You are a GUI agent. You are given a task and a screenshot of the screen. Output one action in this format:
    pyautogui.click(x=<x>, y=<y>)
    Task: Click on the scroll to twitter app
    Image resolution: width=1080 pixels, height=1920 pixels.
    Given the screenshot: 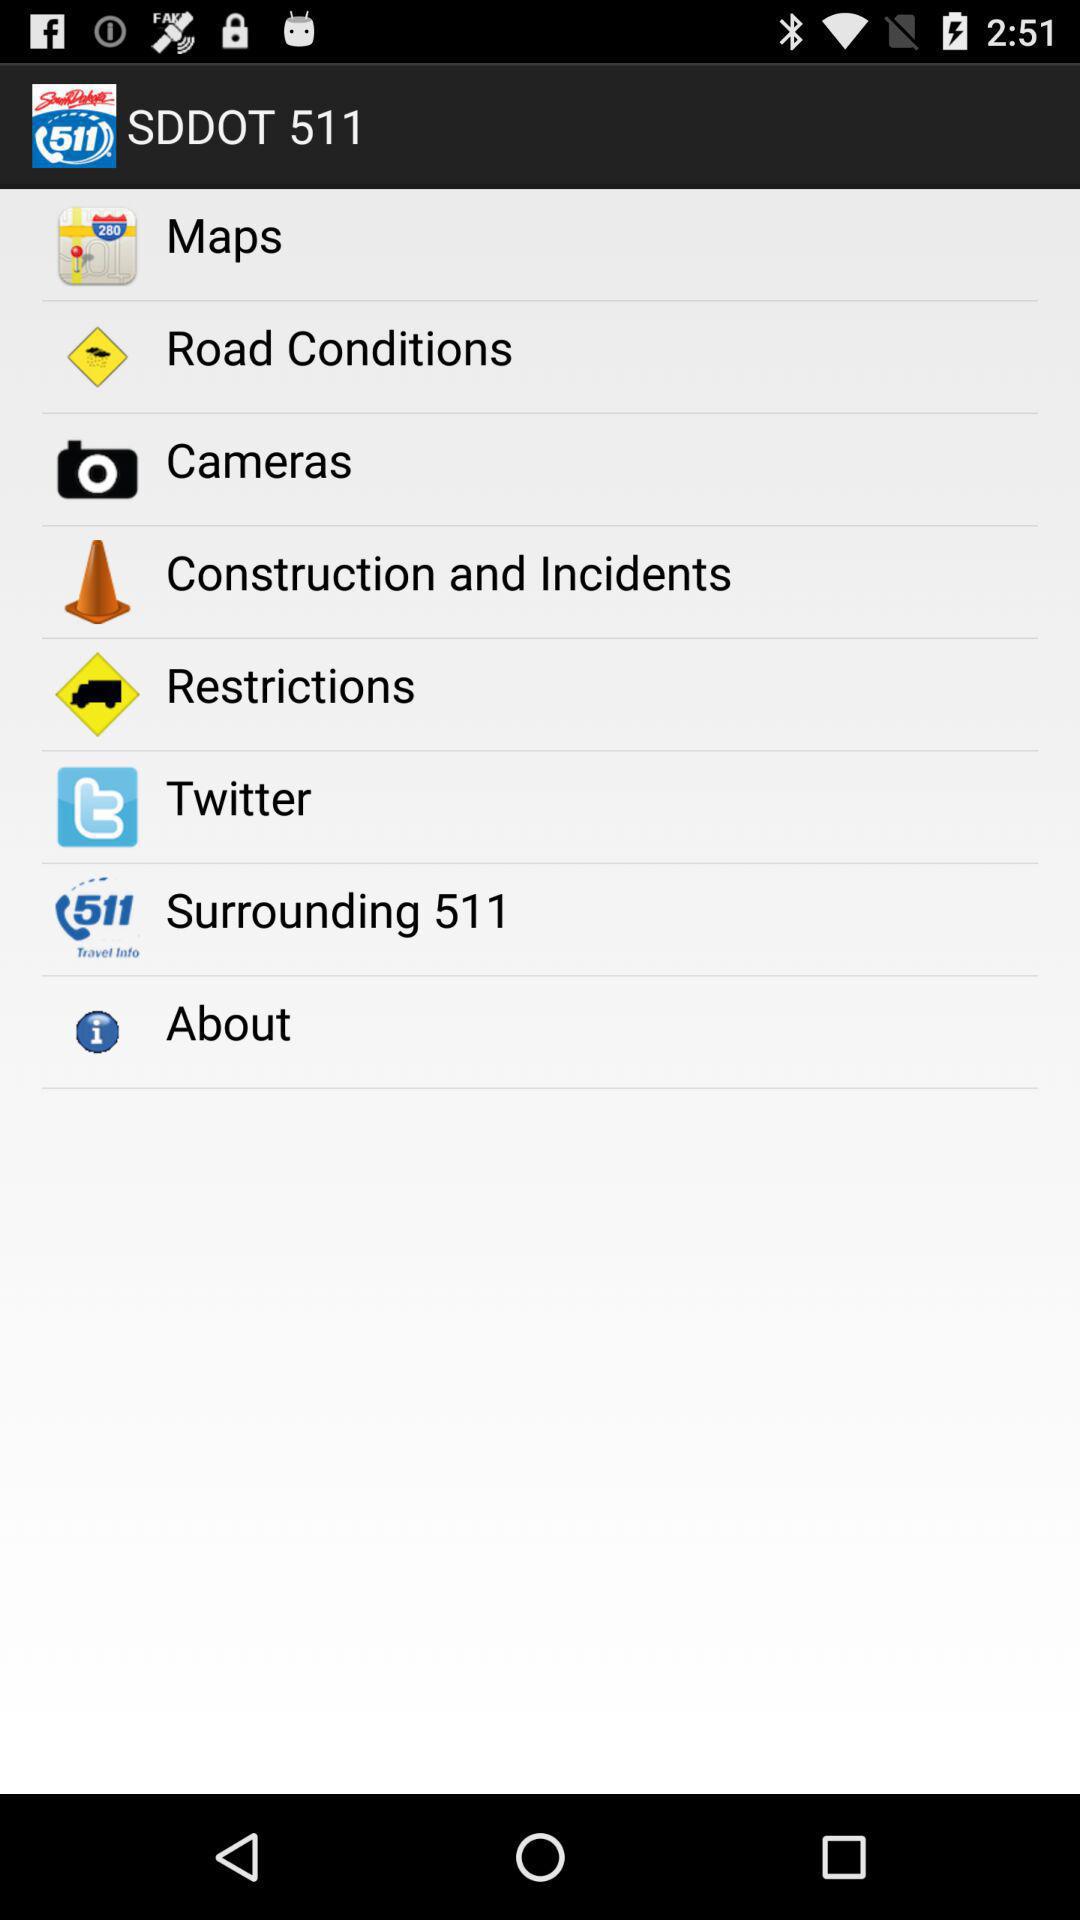 What is the action you would take?
    pyautogui.click(x=238, y=796)
    